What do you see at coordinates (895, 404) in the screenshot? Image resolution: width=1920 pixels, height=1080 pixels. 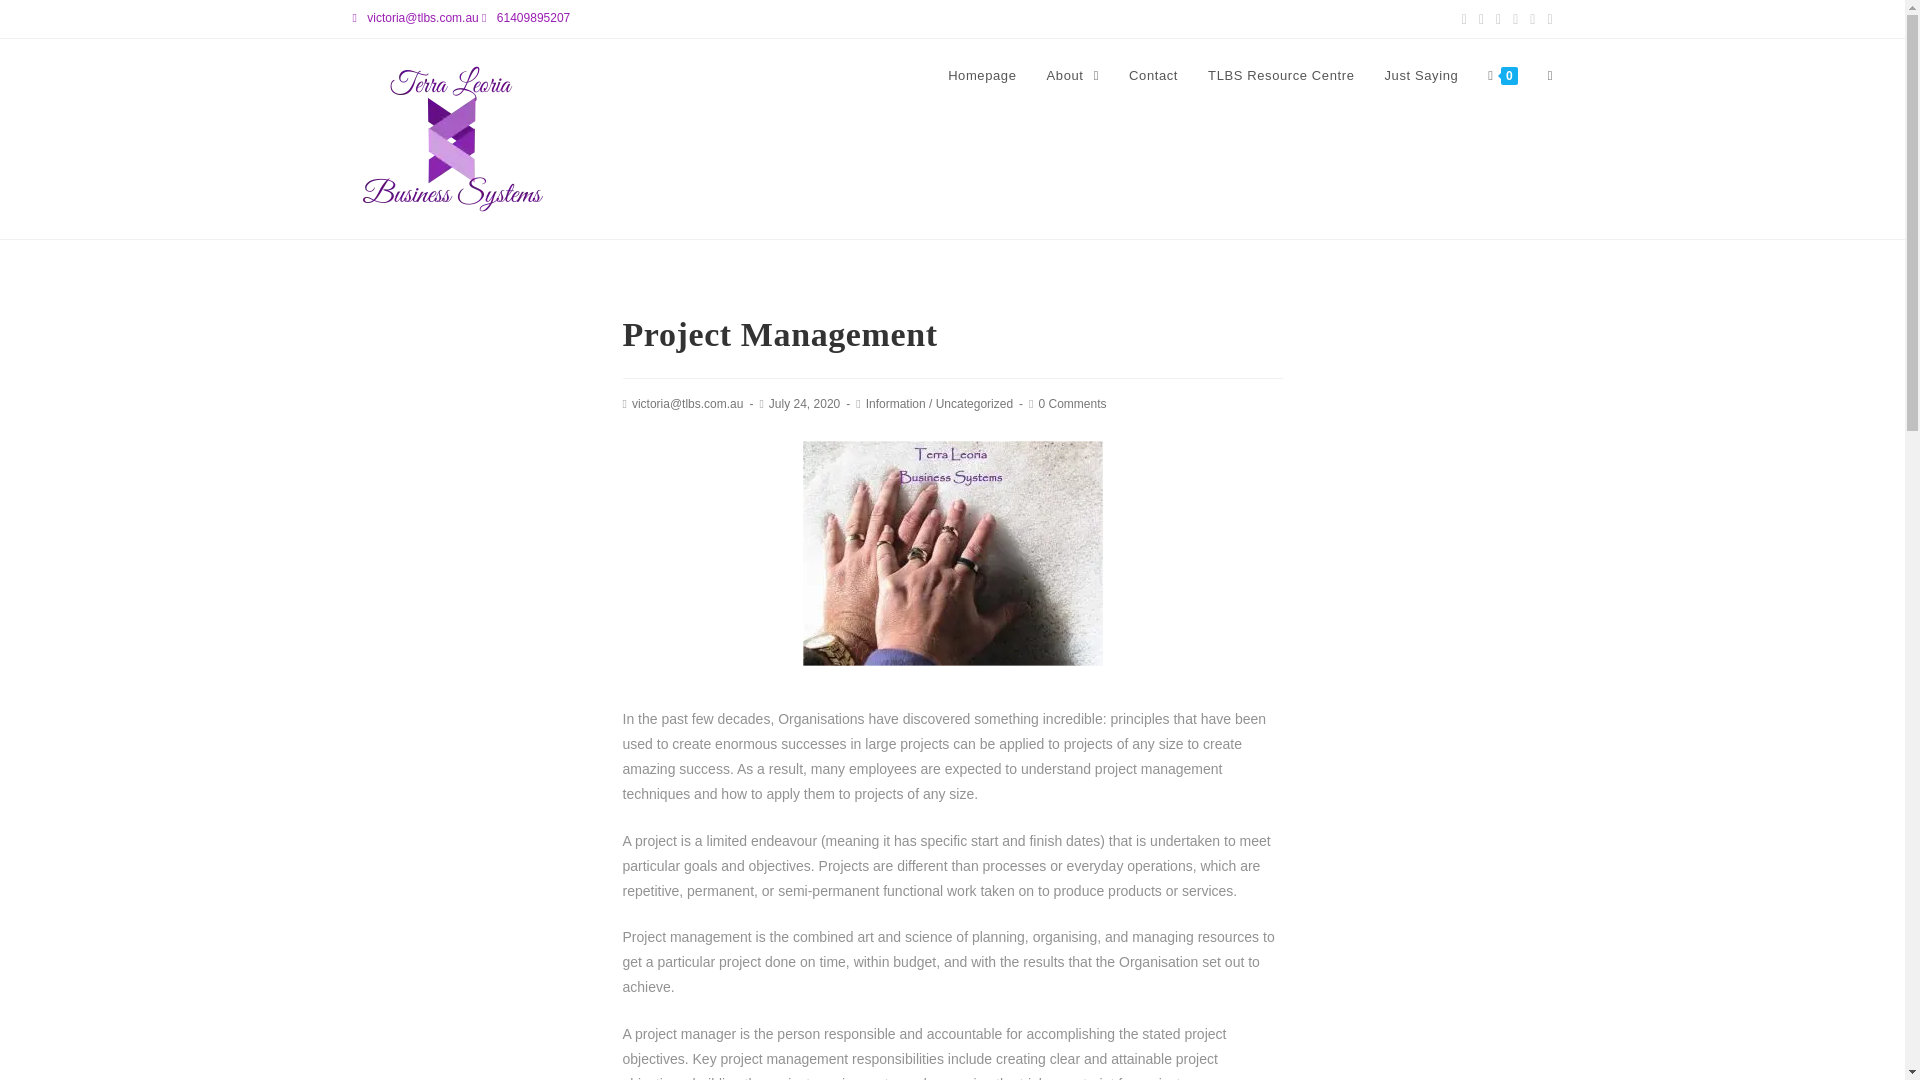 I see `Information` at bounding box center [895, 404].